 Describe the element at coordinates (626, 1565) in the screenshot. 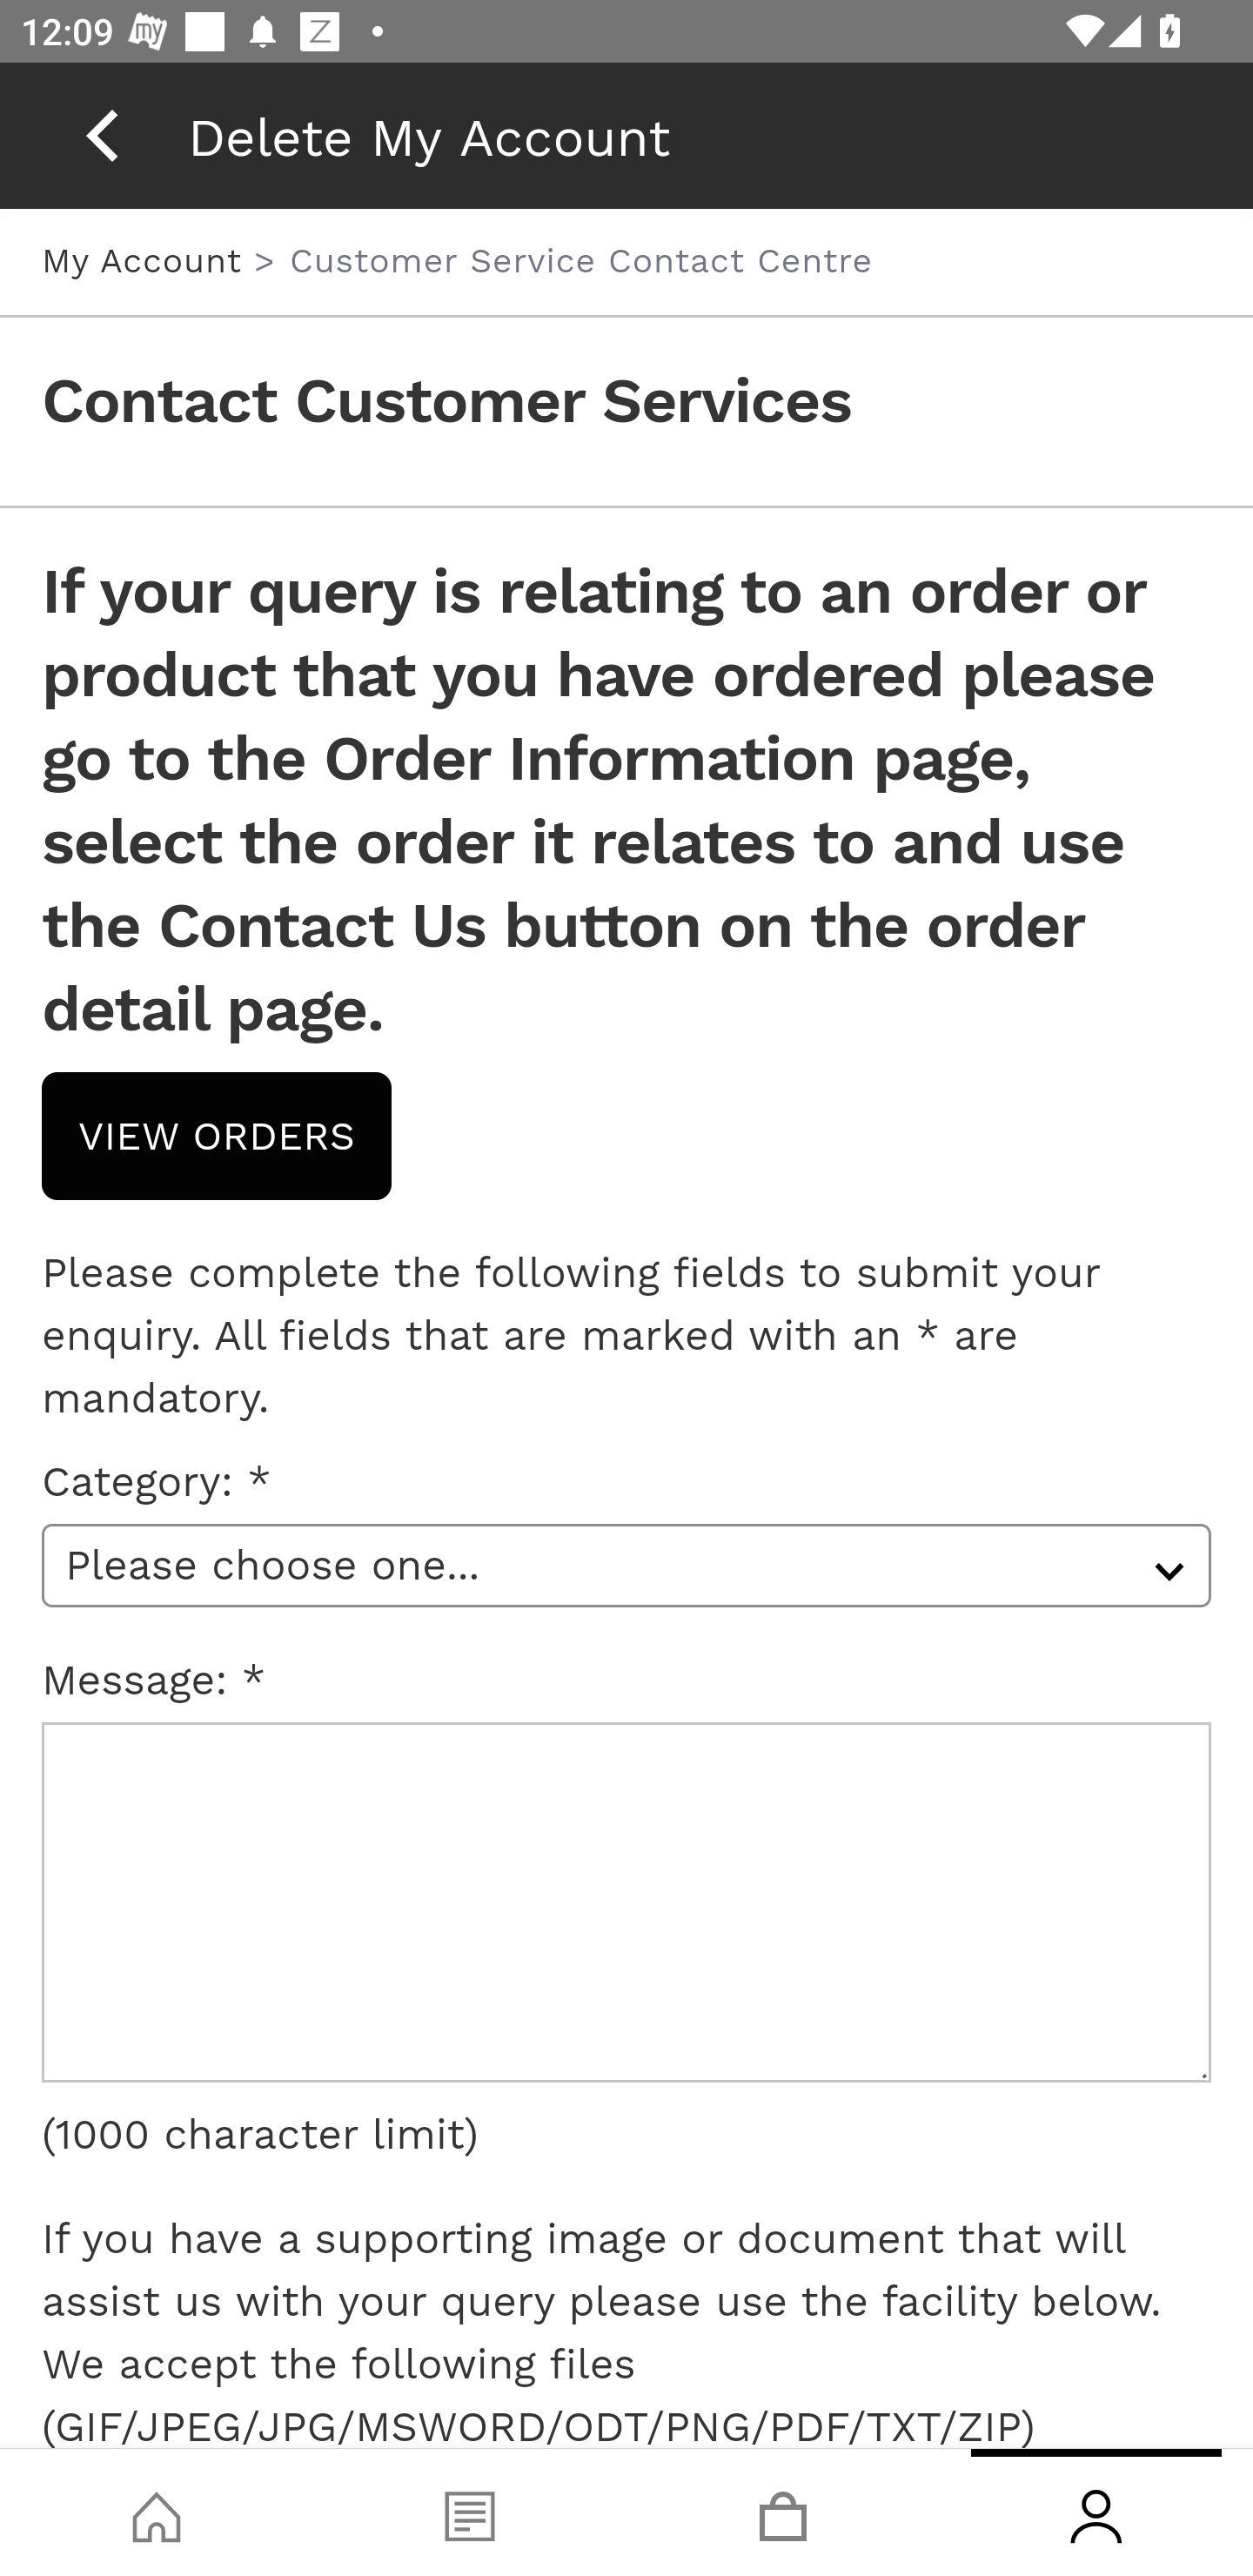

I see `Please choose one...` at that location.